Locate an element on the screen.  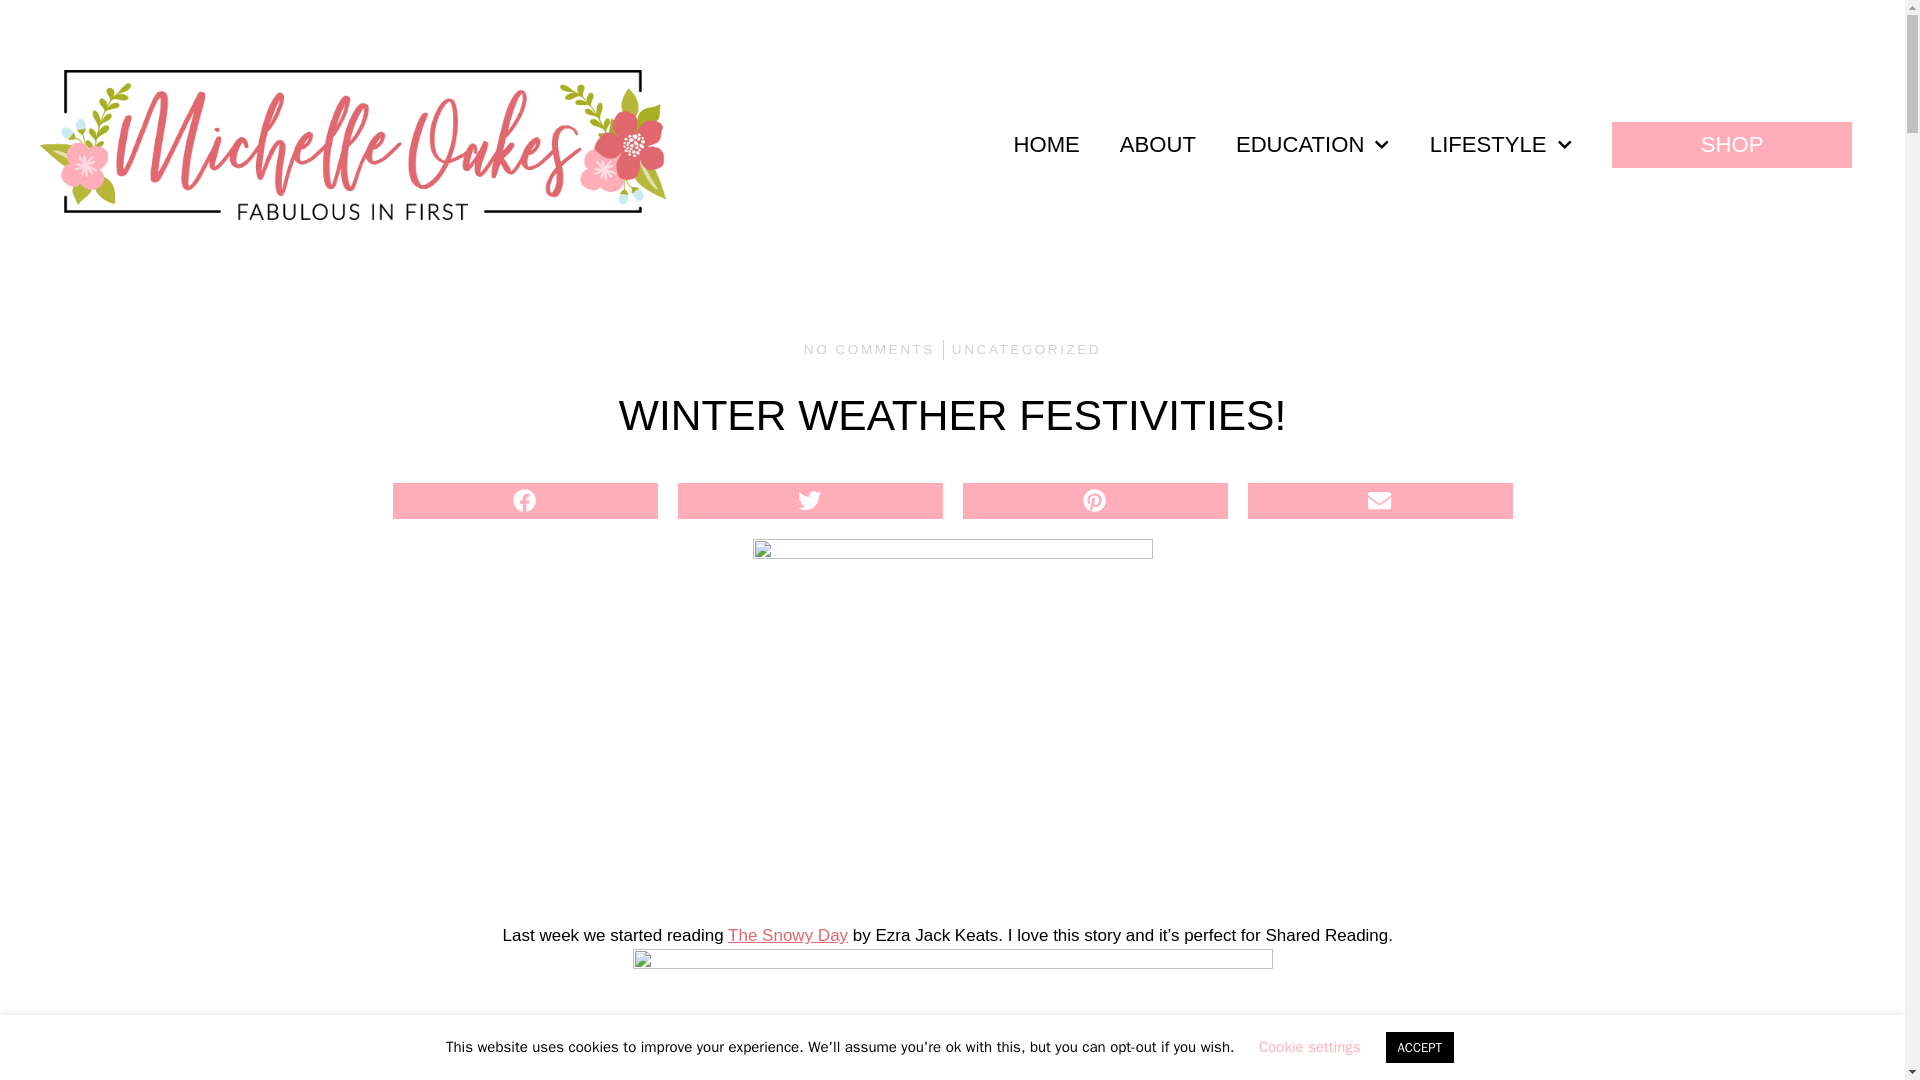
EDUCATION is located at coordinates (1312, 145).